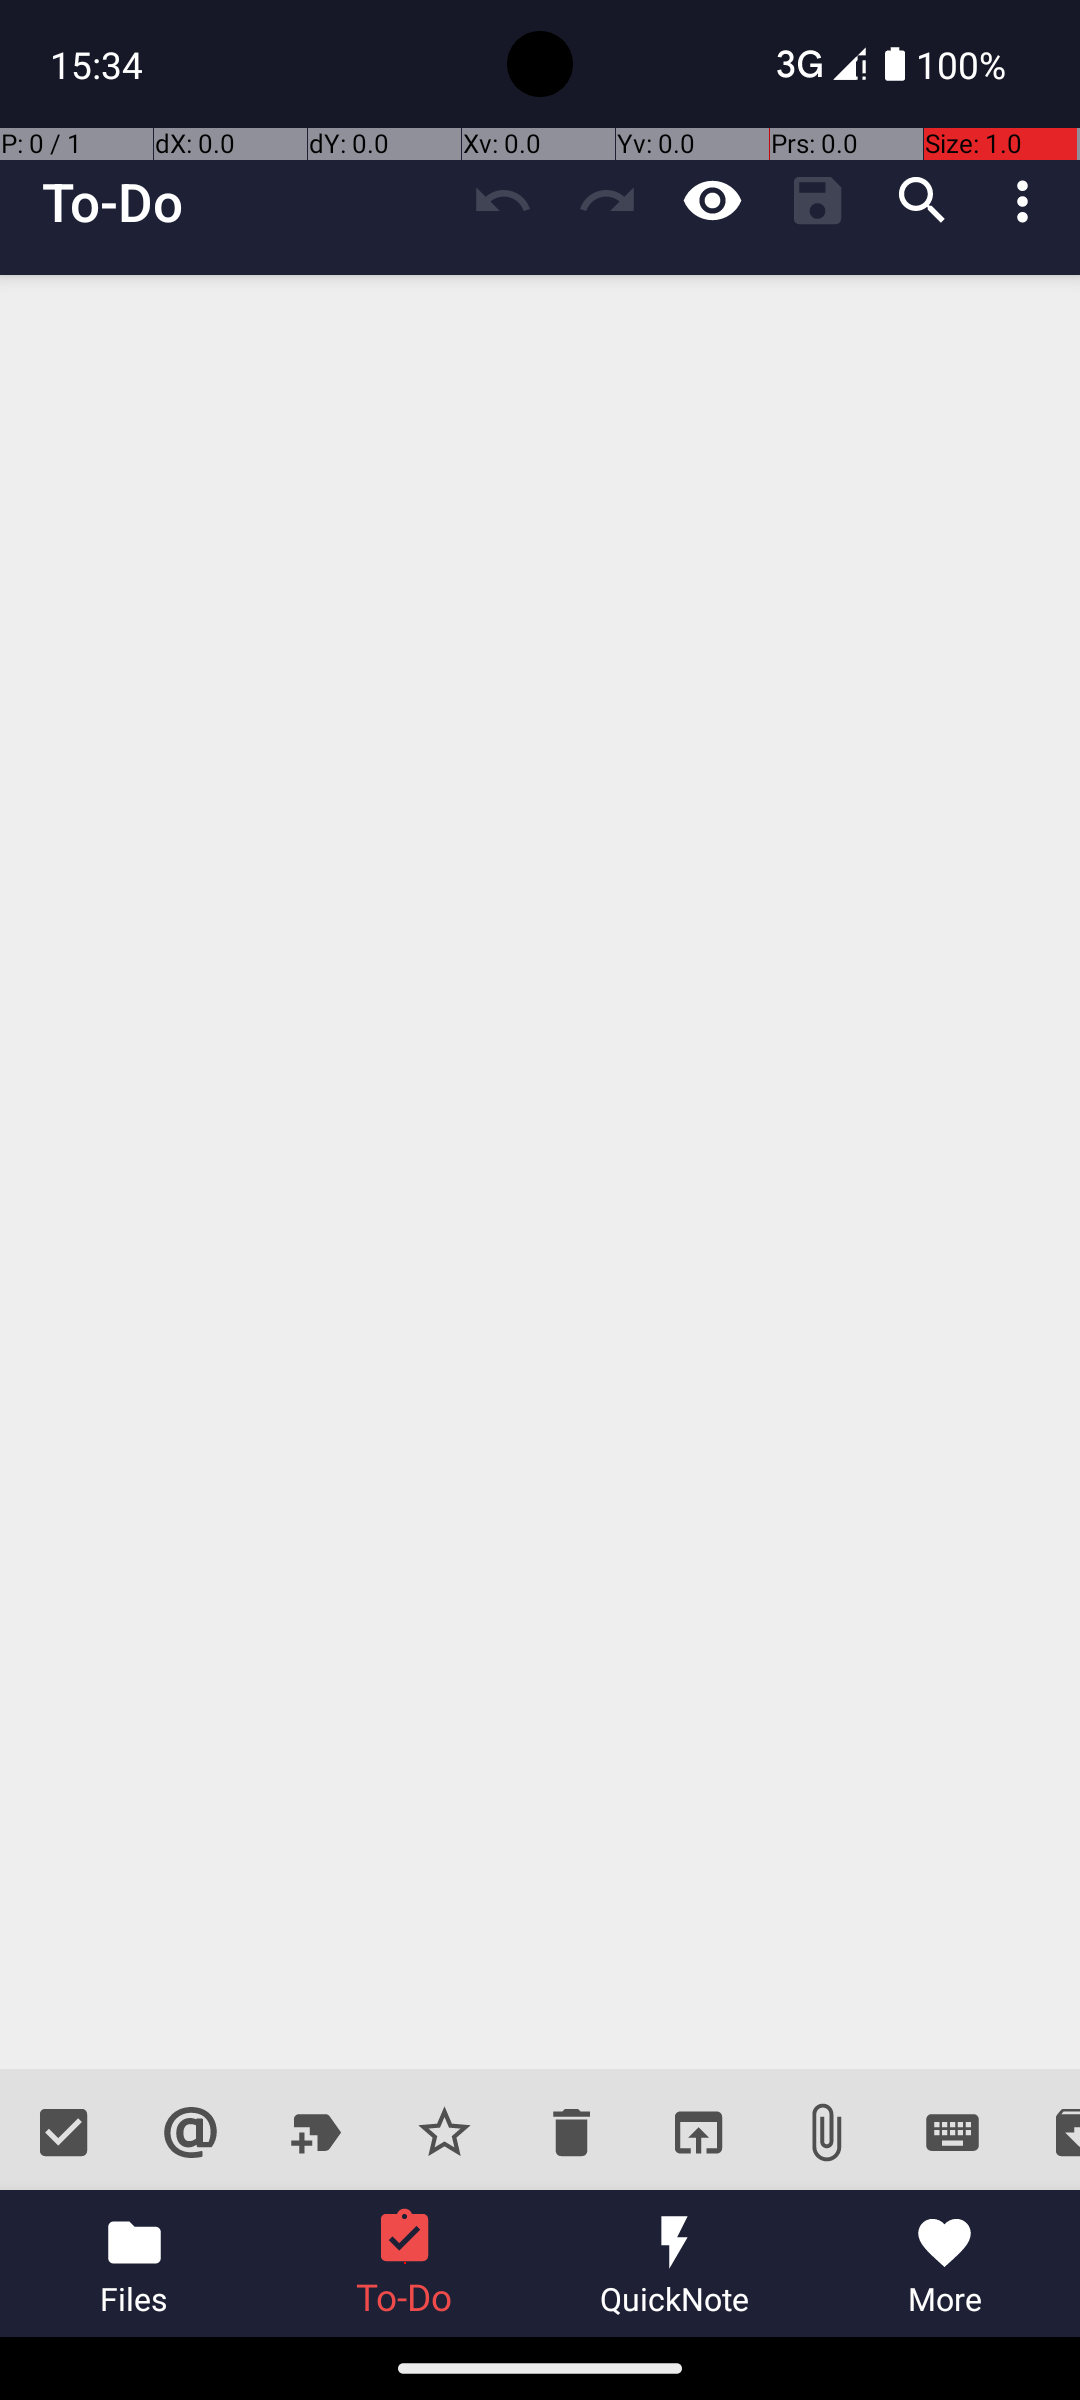  Describe the element at coordinates (698, 2132) in the screenshot. I see `Open link` at that location.